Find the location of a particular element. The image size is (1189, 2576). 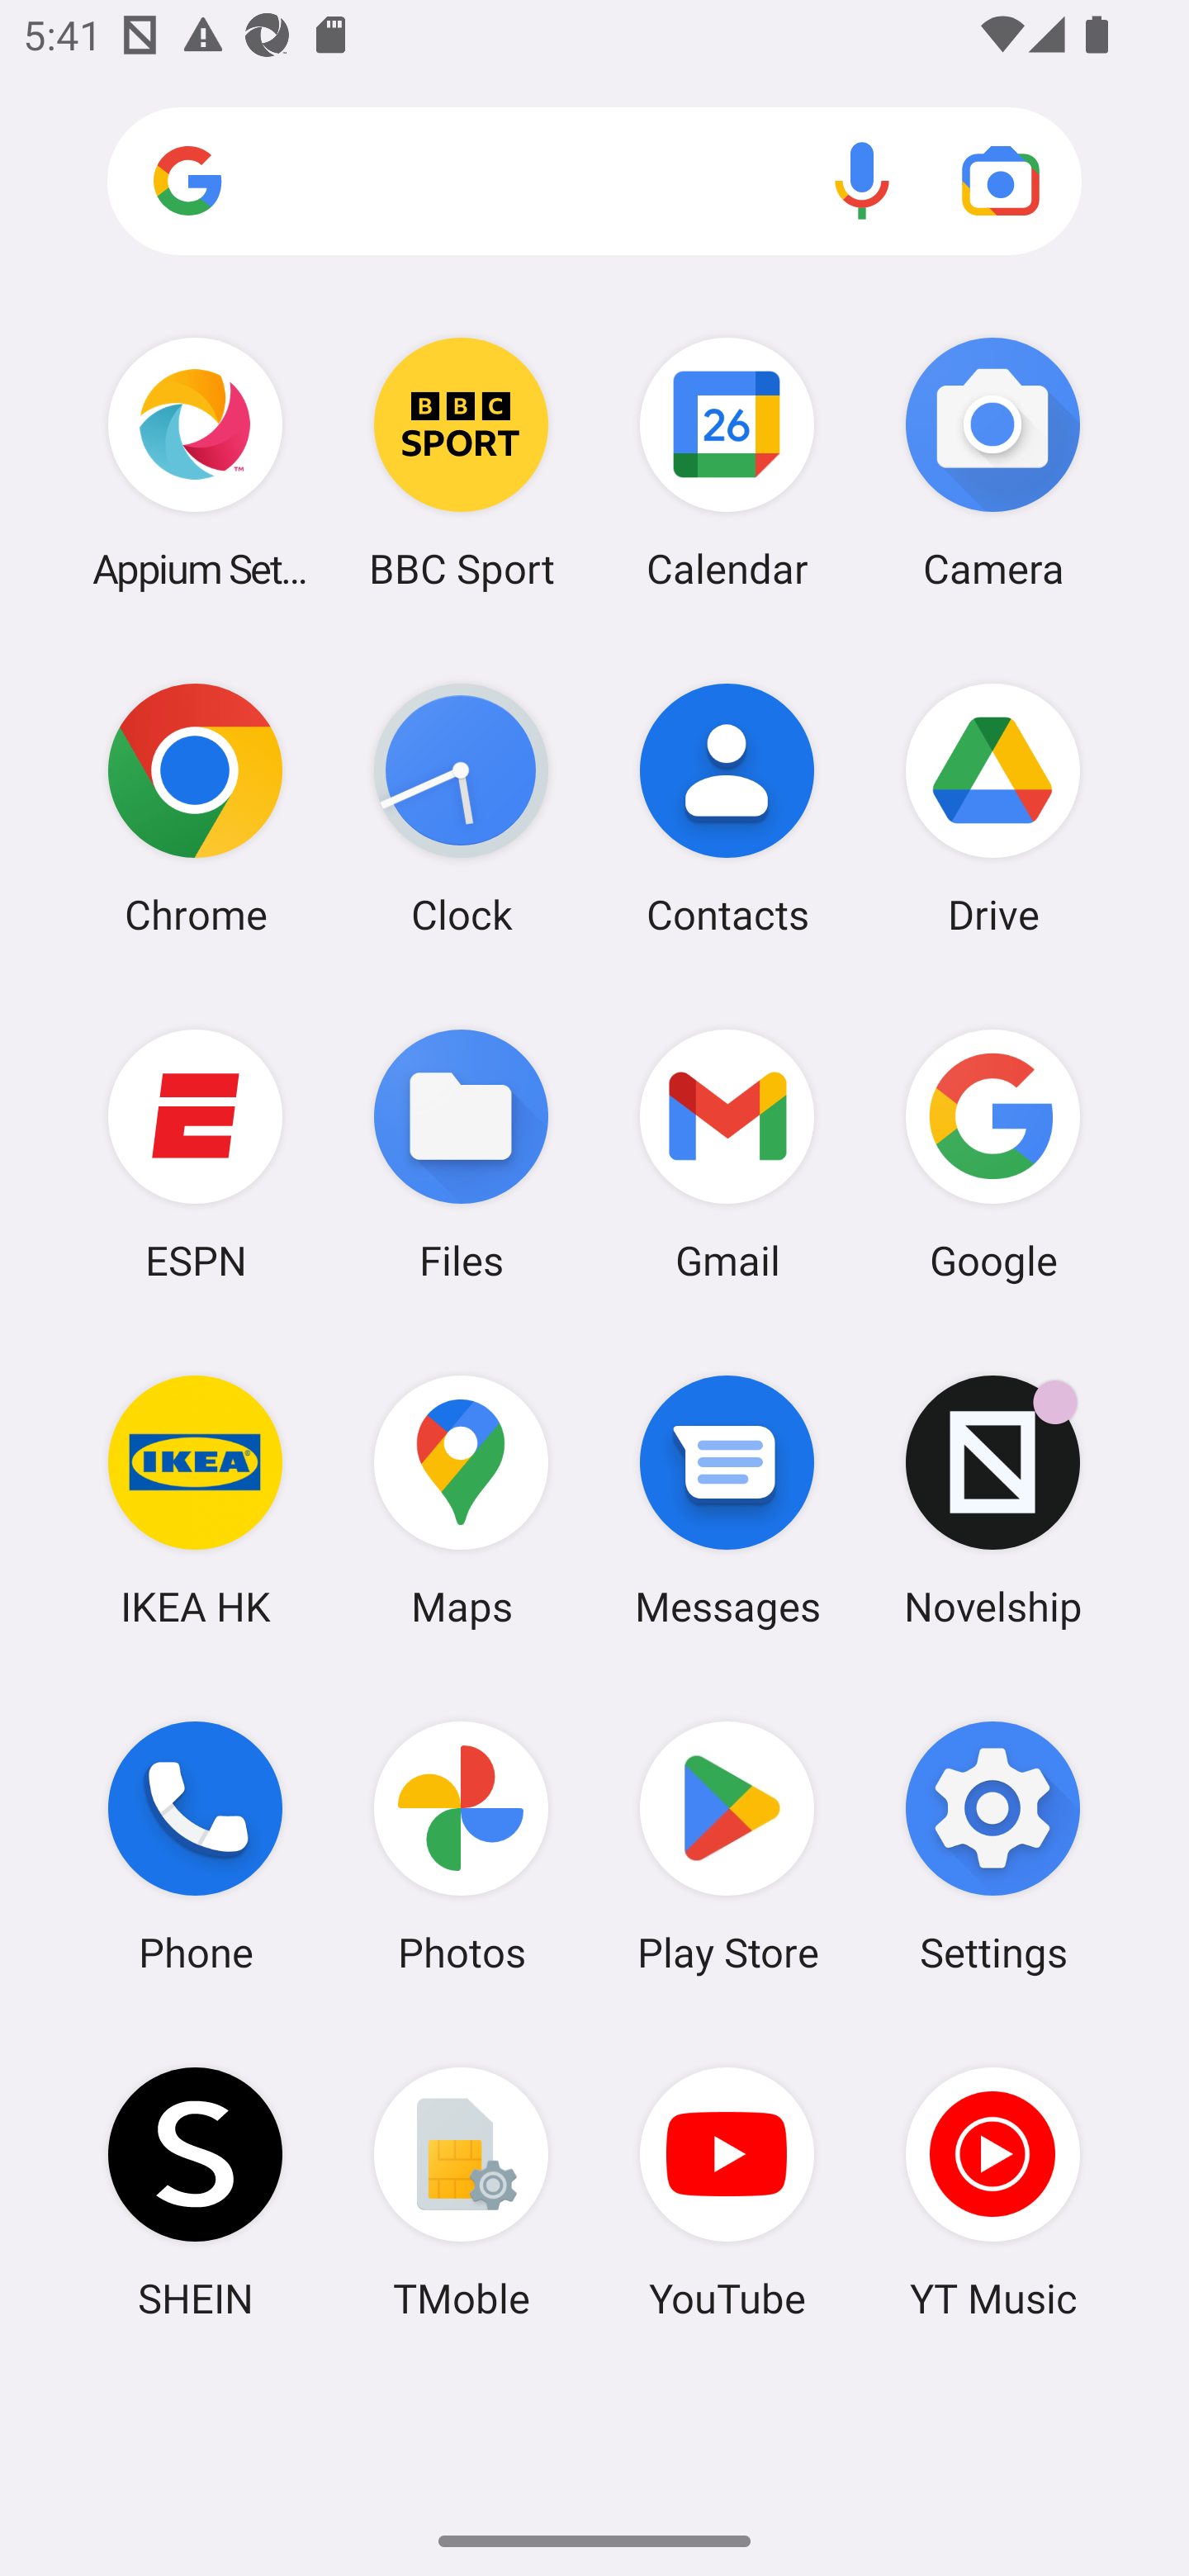

Photos is located at coordinates (461, 1847).